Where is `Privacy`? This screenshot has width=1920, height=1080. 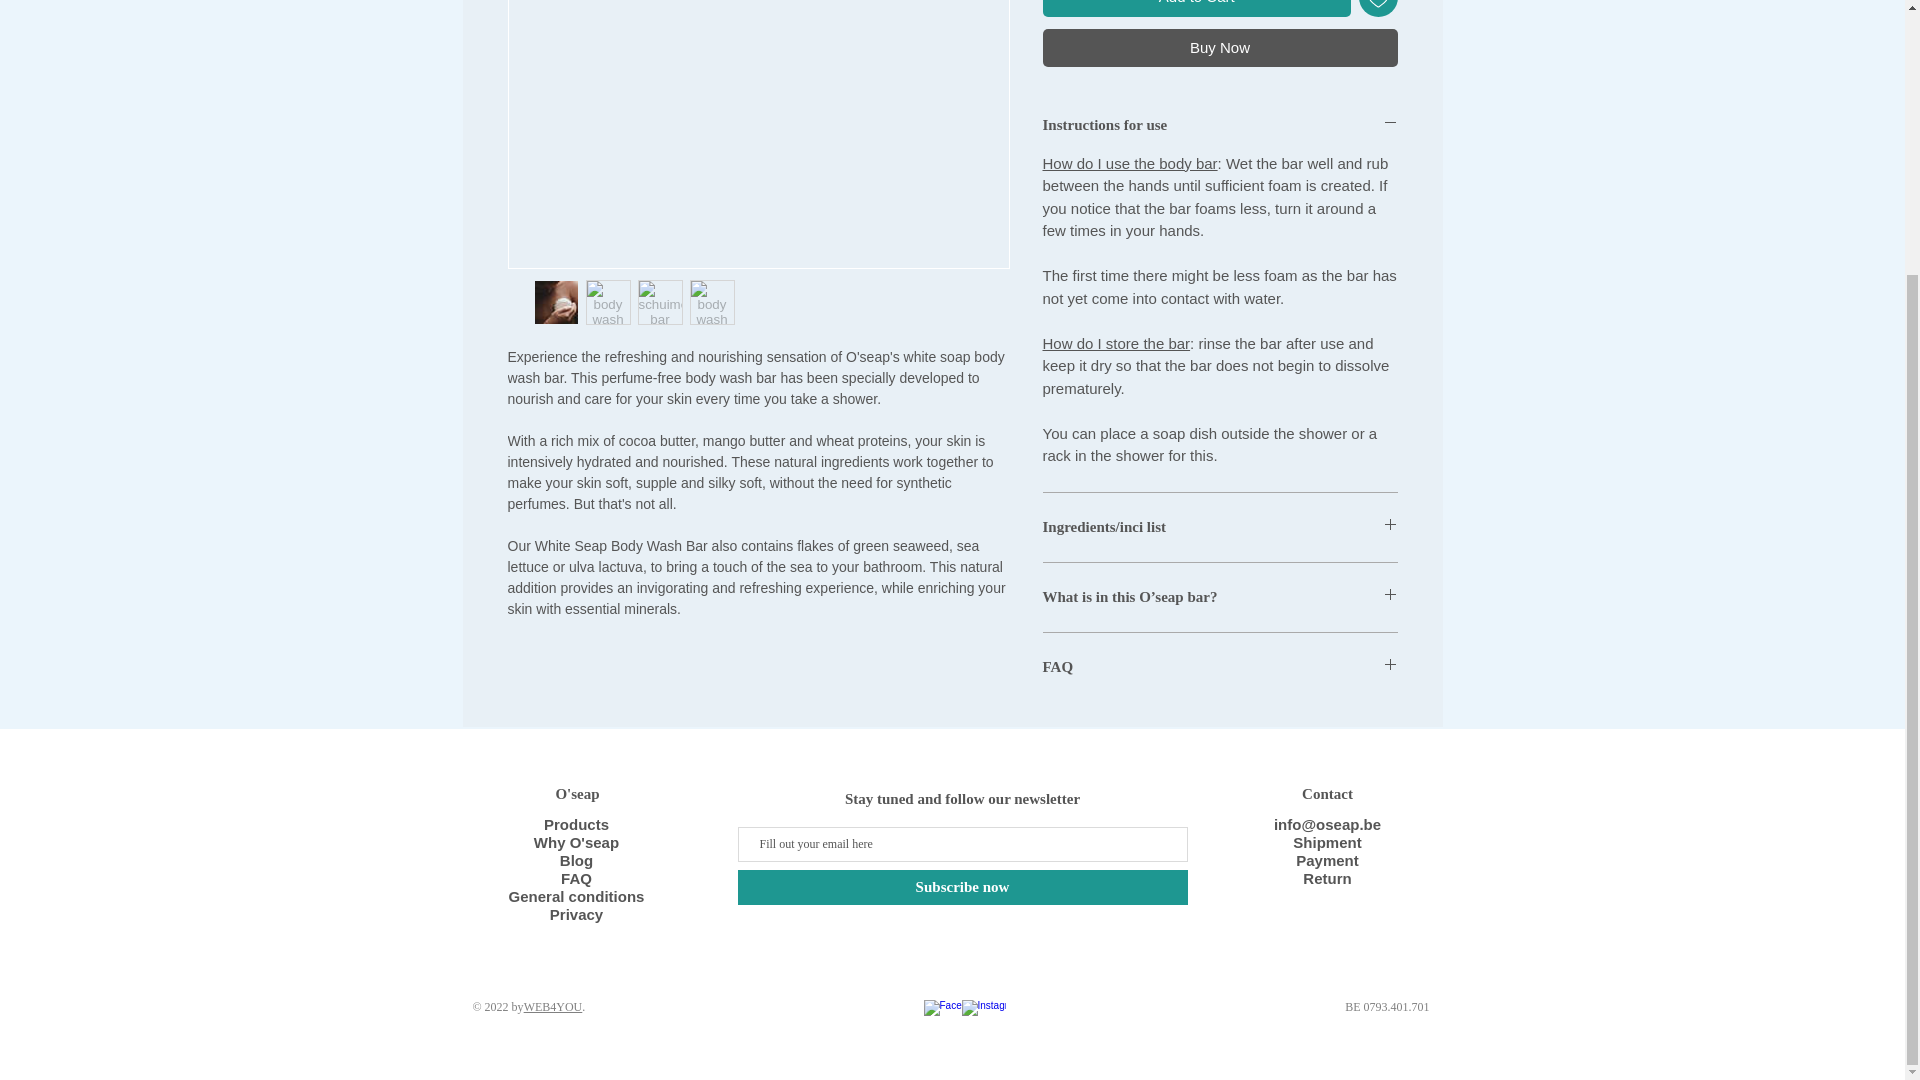 Privacy is located at coordinates (576, 914).